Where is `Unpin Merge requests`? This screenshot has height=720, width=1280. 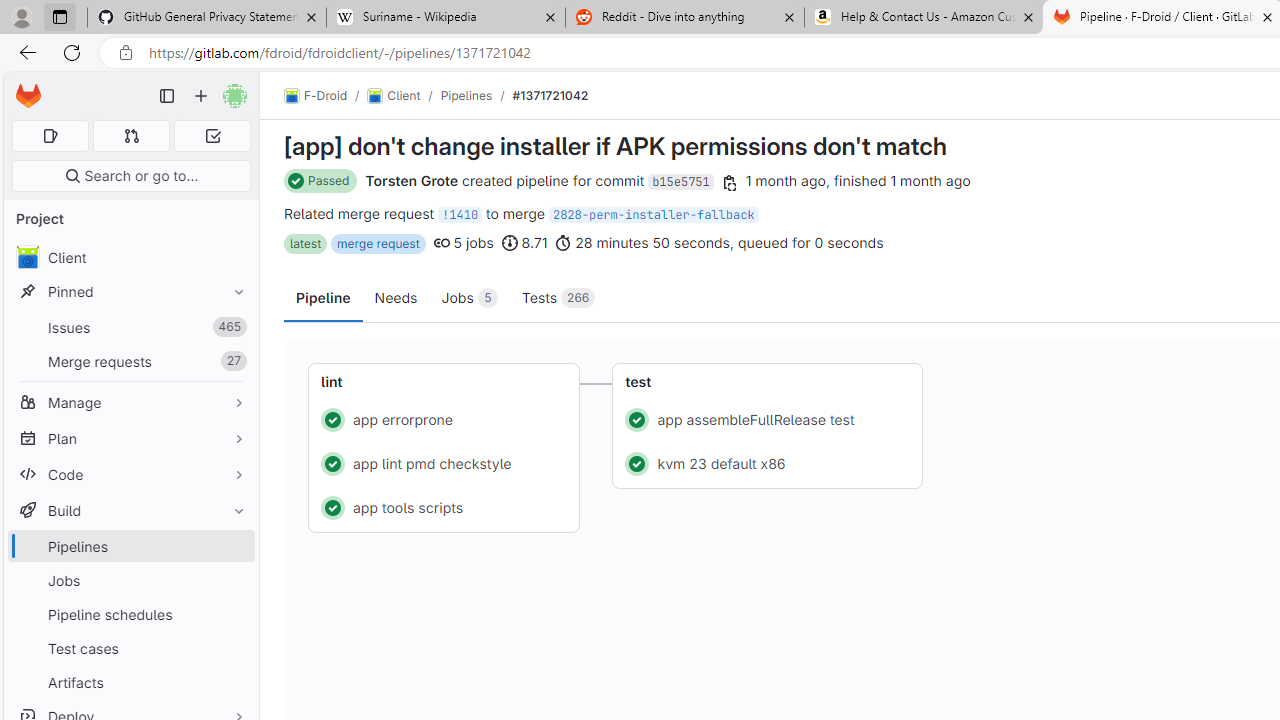
Unpin Merge requests is located at coordinates (234, 361).